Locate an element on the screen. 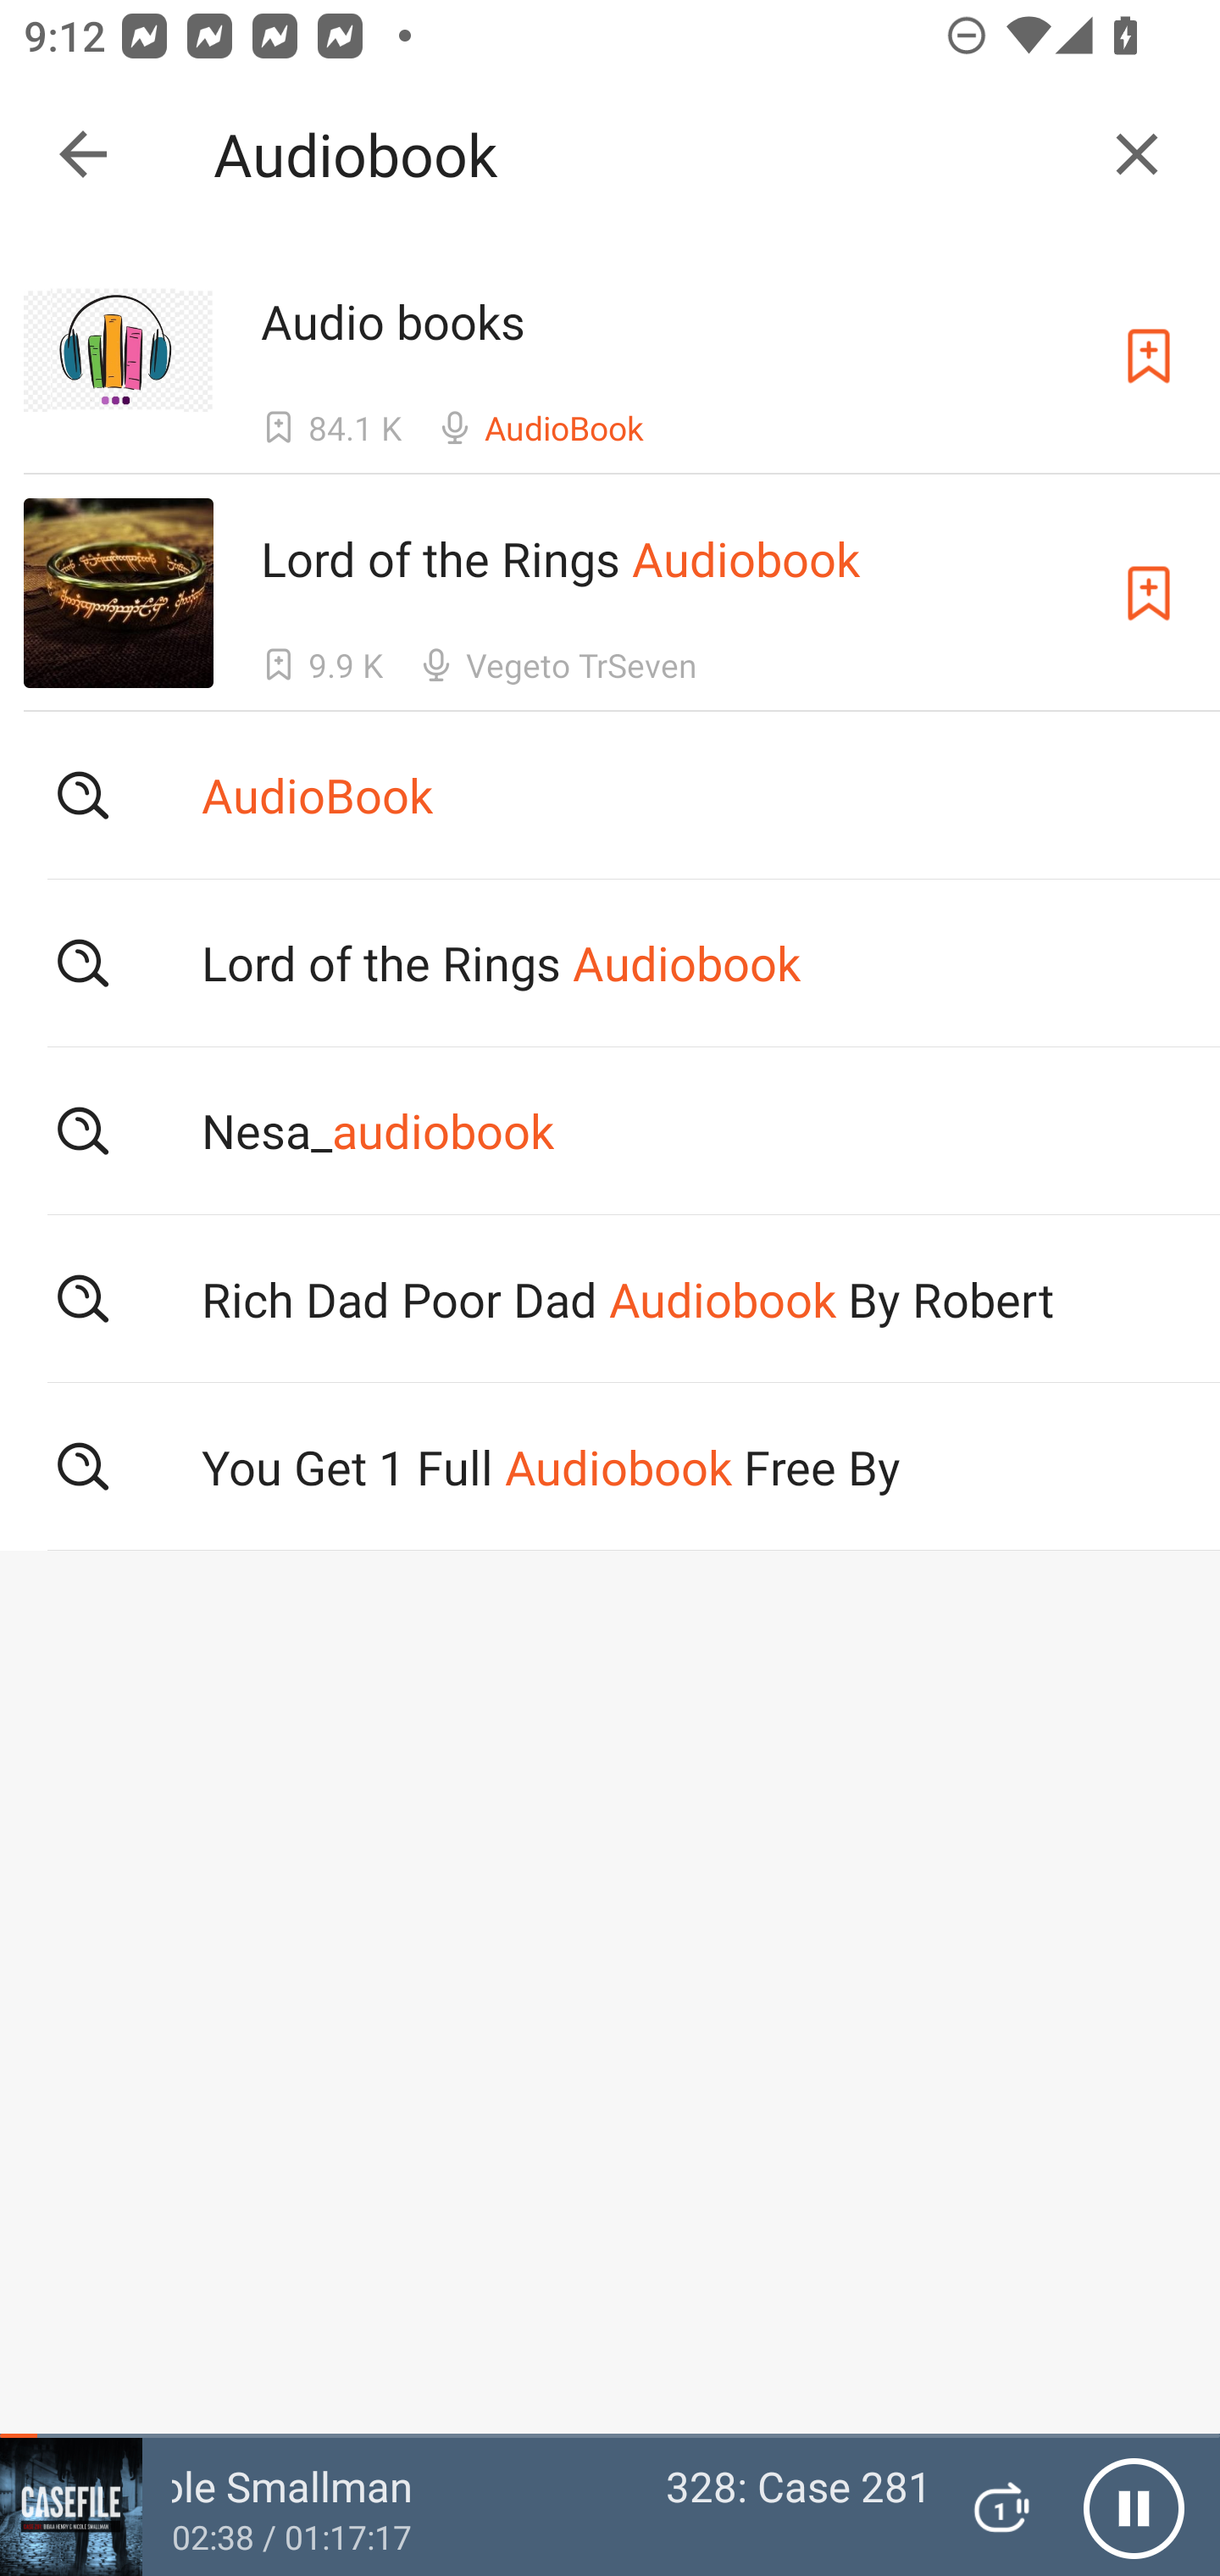 The image size is (1220, 2576).  Lord of the Rings Audiobook is located at coordinates (610, 962).